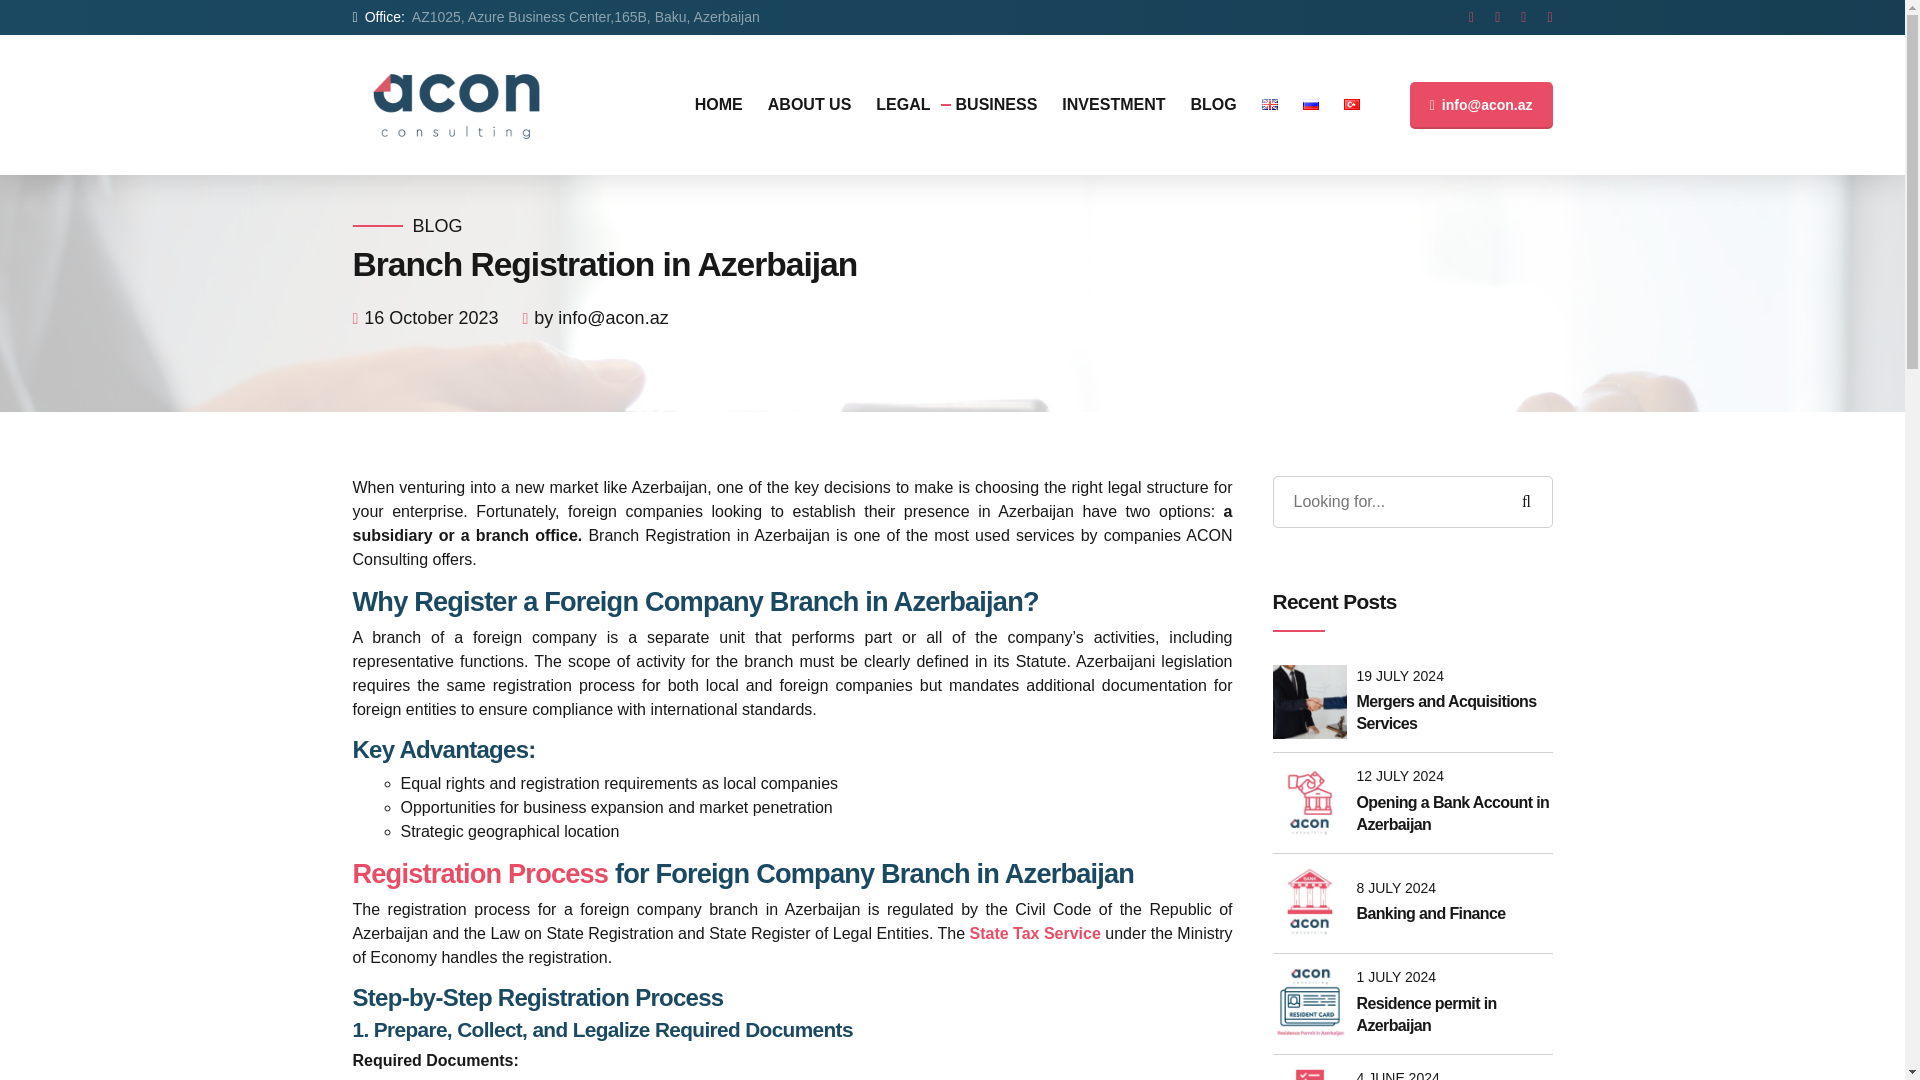 The height and width of the screenshot is (1080, 1920). Describe the element at coordinates (1453, 1014) in the screenshot. I see `Residence permit in Azerbaijan` at that location.